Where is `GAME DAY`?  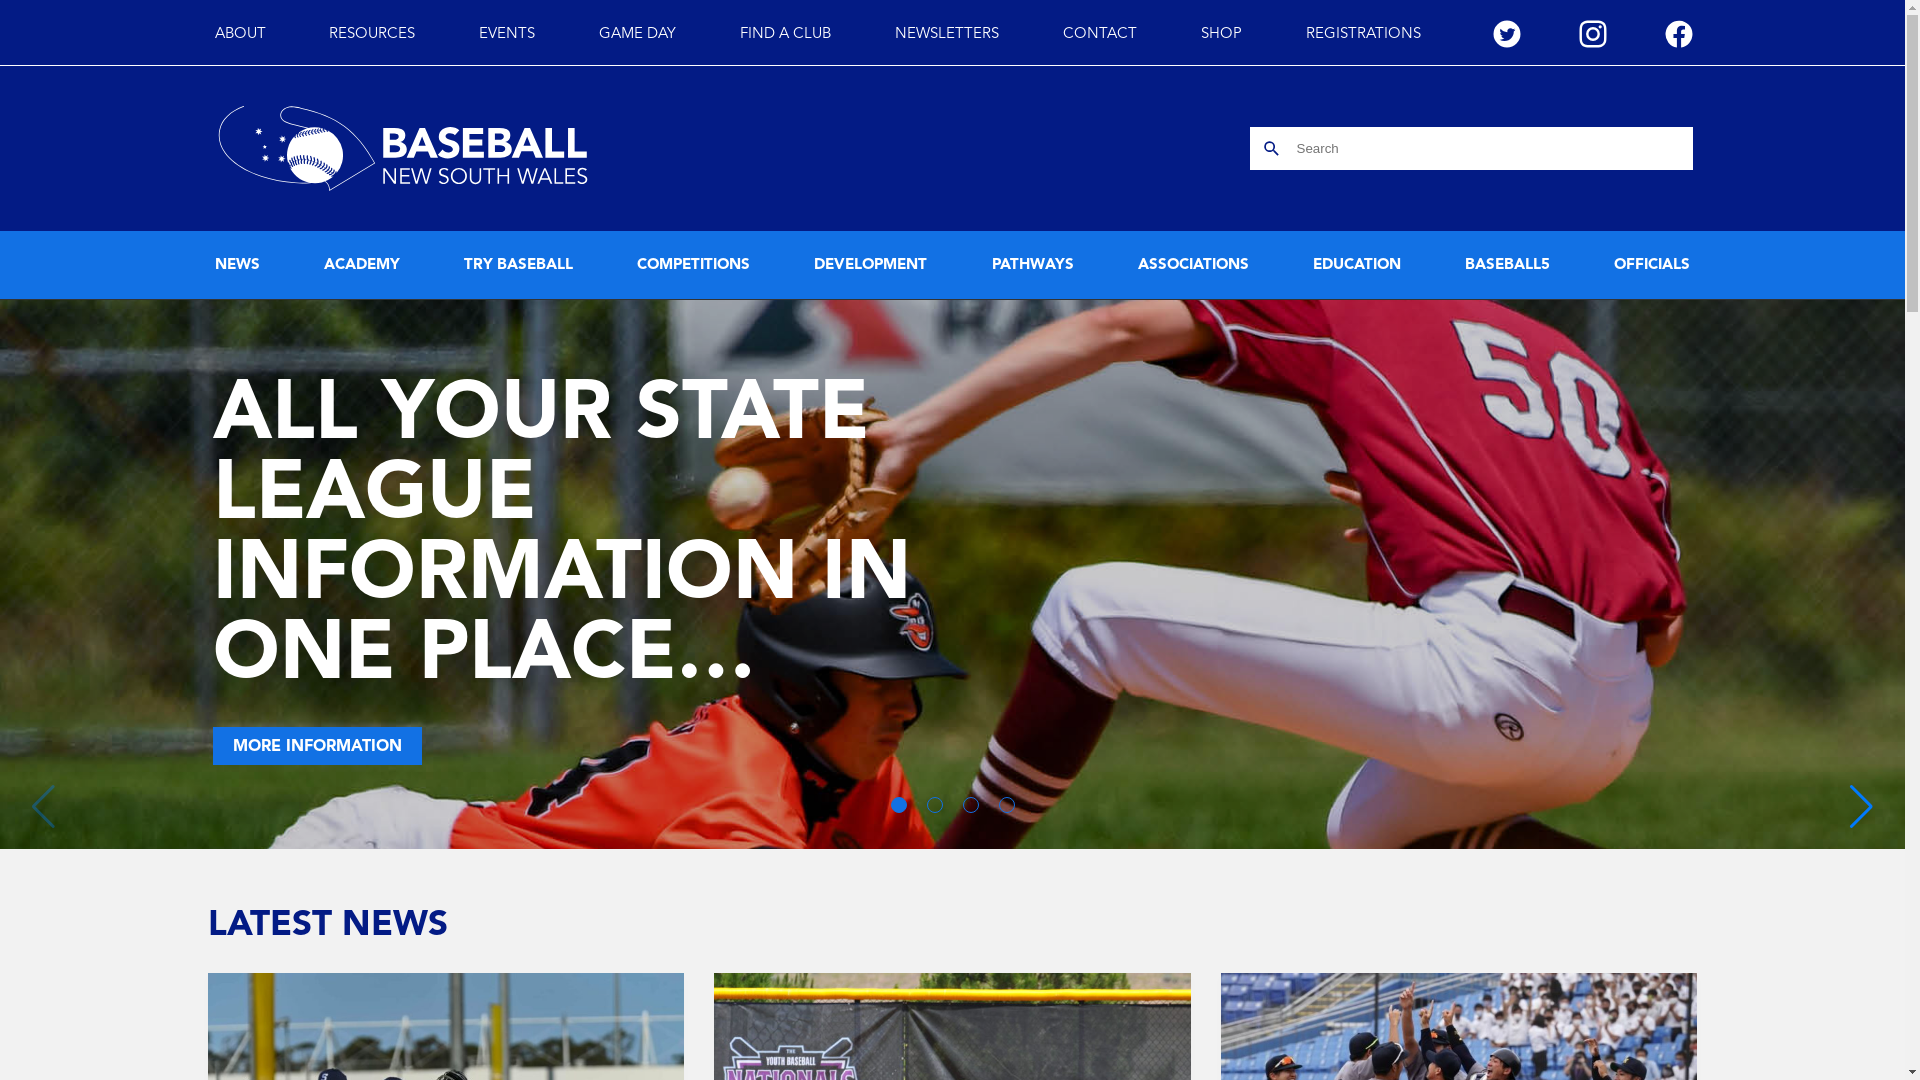 GAME DAY is located at coordinates (638, 34).